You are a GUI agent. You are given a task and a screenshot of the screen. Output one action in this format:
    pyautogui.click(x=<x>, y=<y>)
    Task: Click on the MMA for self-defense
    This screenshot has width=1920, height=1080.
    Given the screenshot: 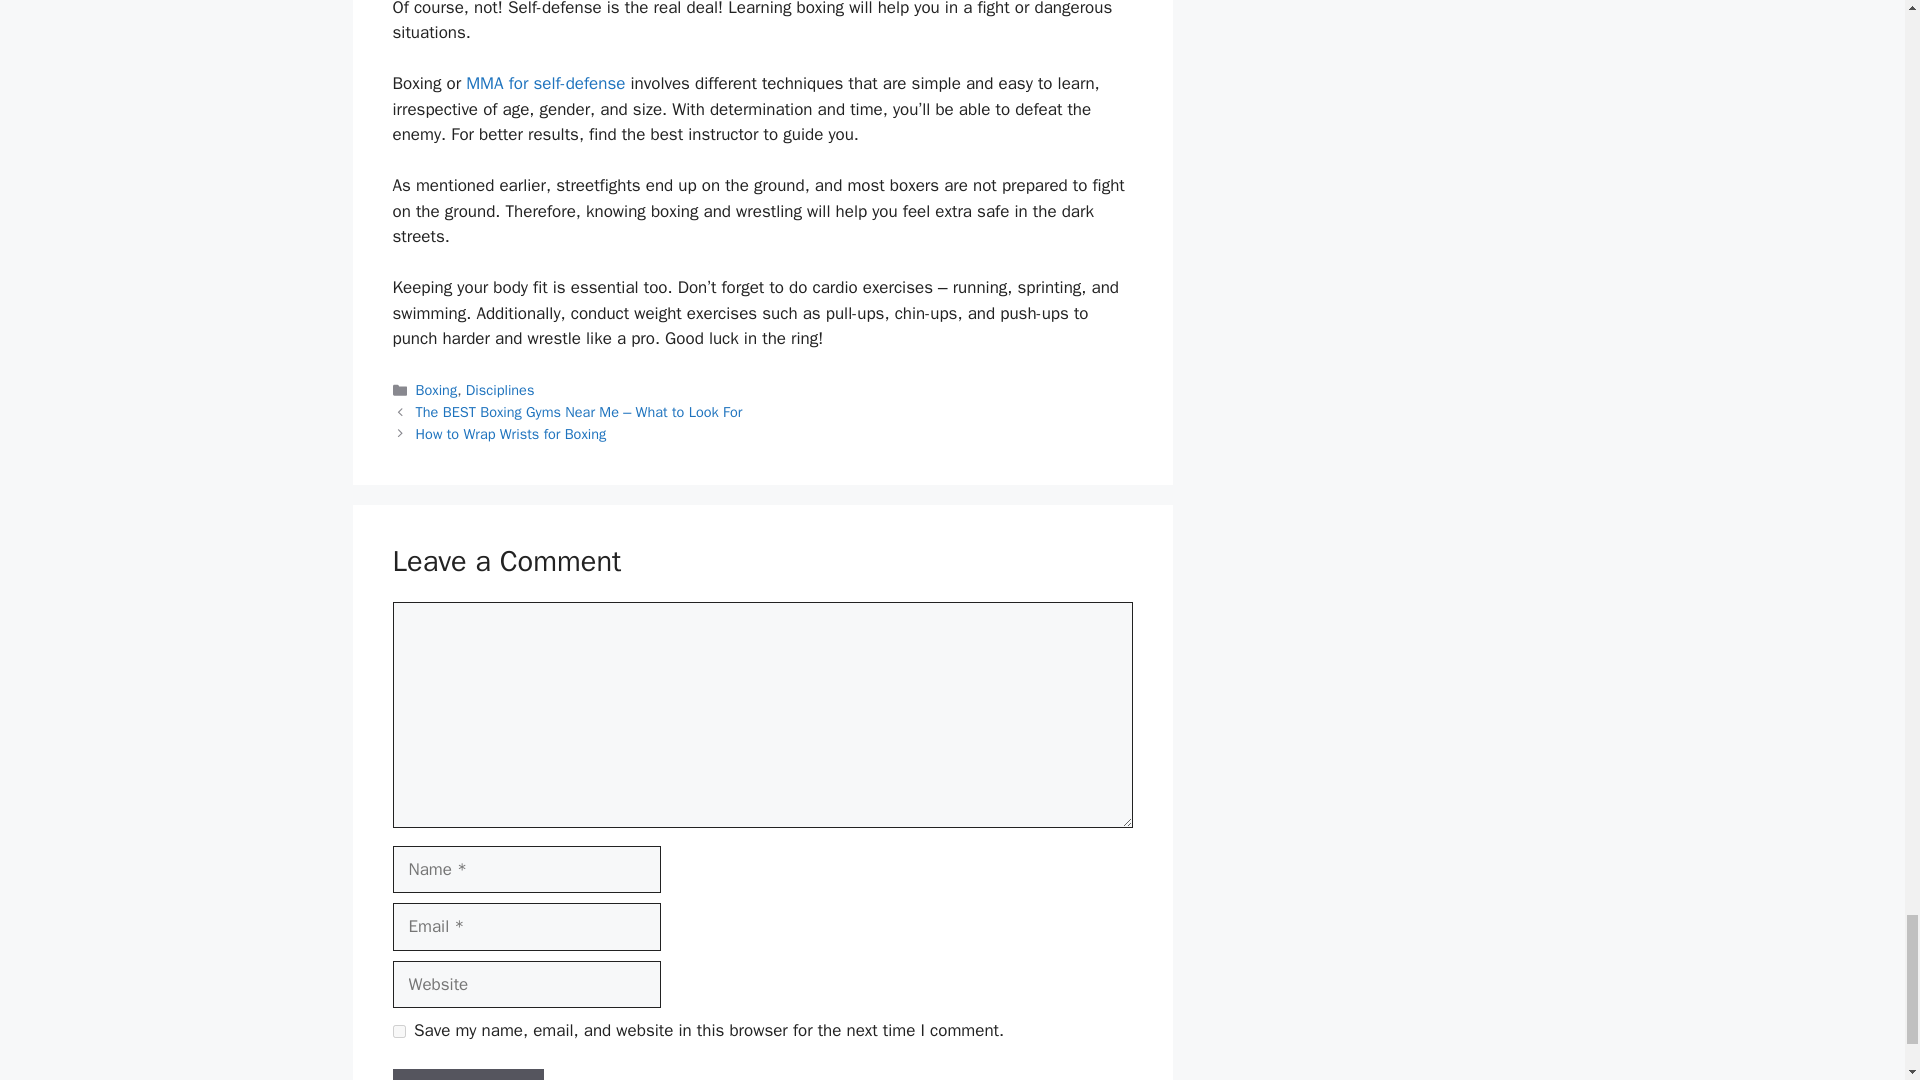 What is the action you would take?
    pyautogui.click(x=546, y=83)
    